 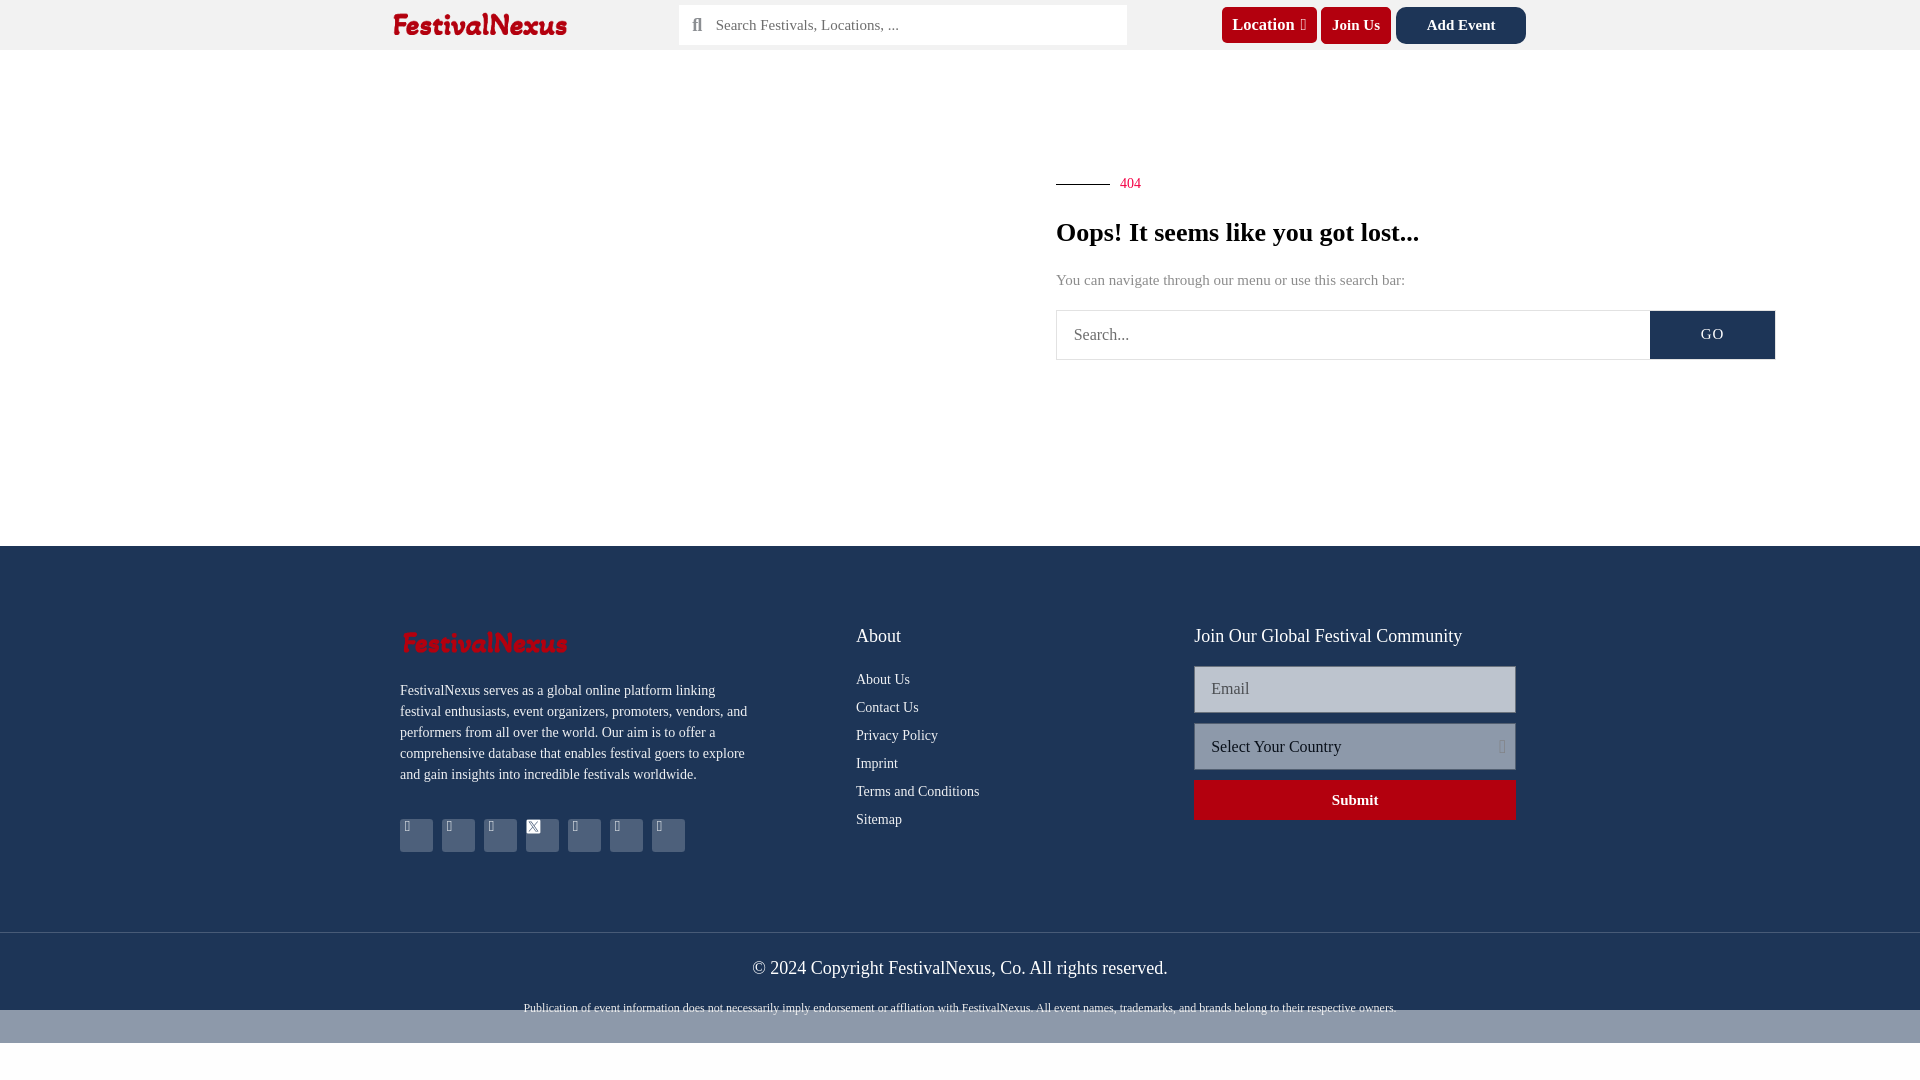 What do you see at coordinates (1460, 24) in the screenshot?
I see `Add Event` at bounding box center [1460, 24].